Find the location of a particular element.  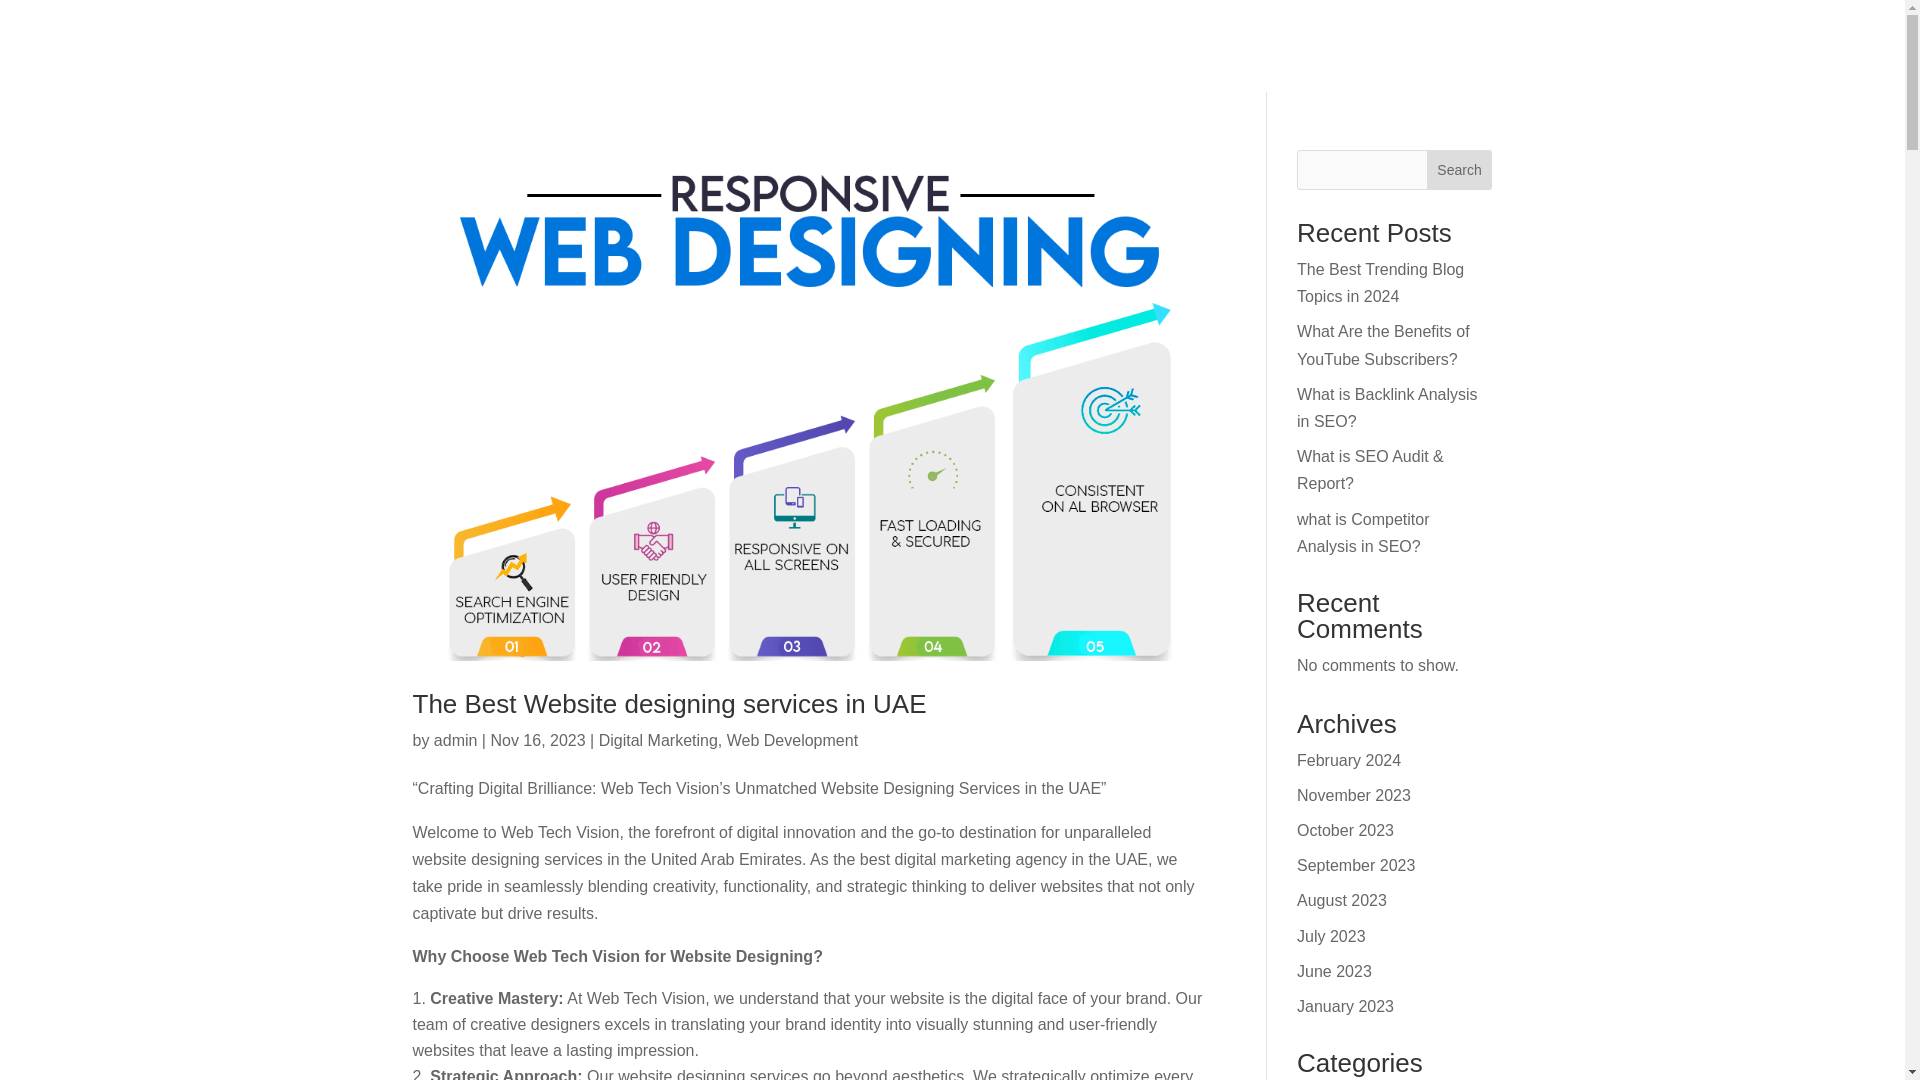

The Best Website designing services in UAE is located at coordinates (668, 704).